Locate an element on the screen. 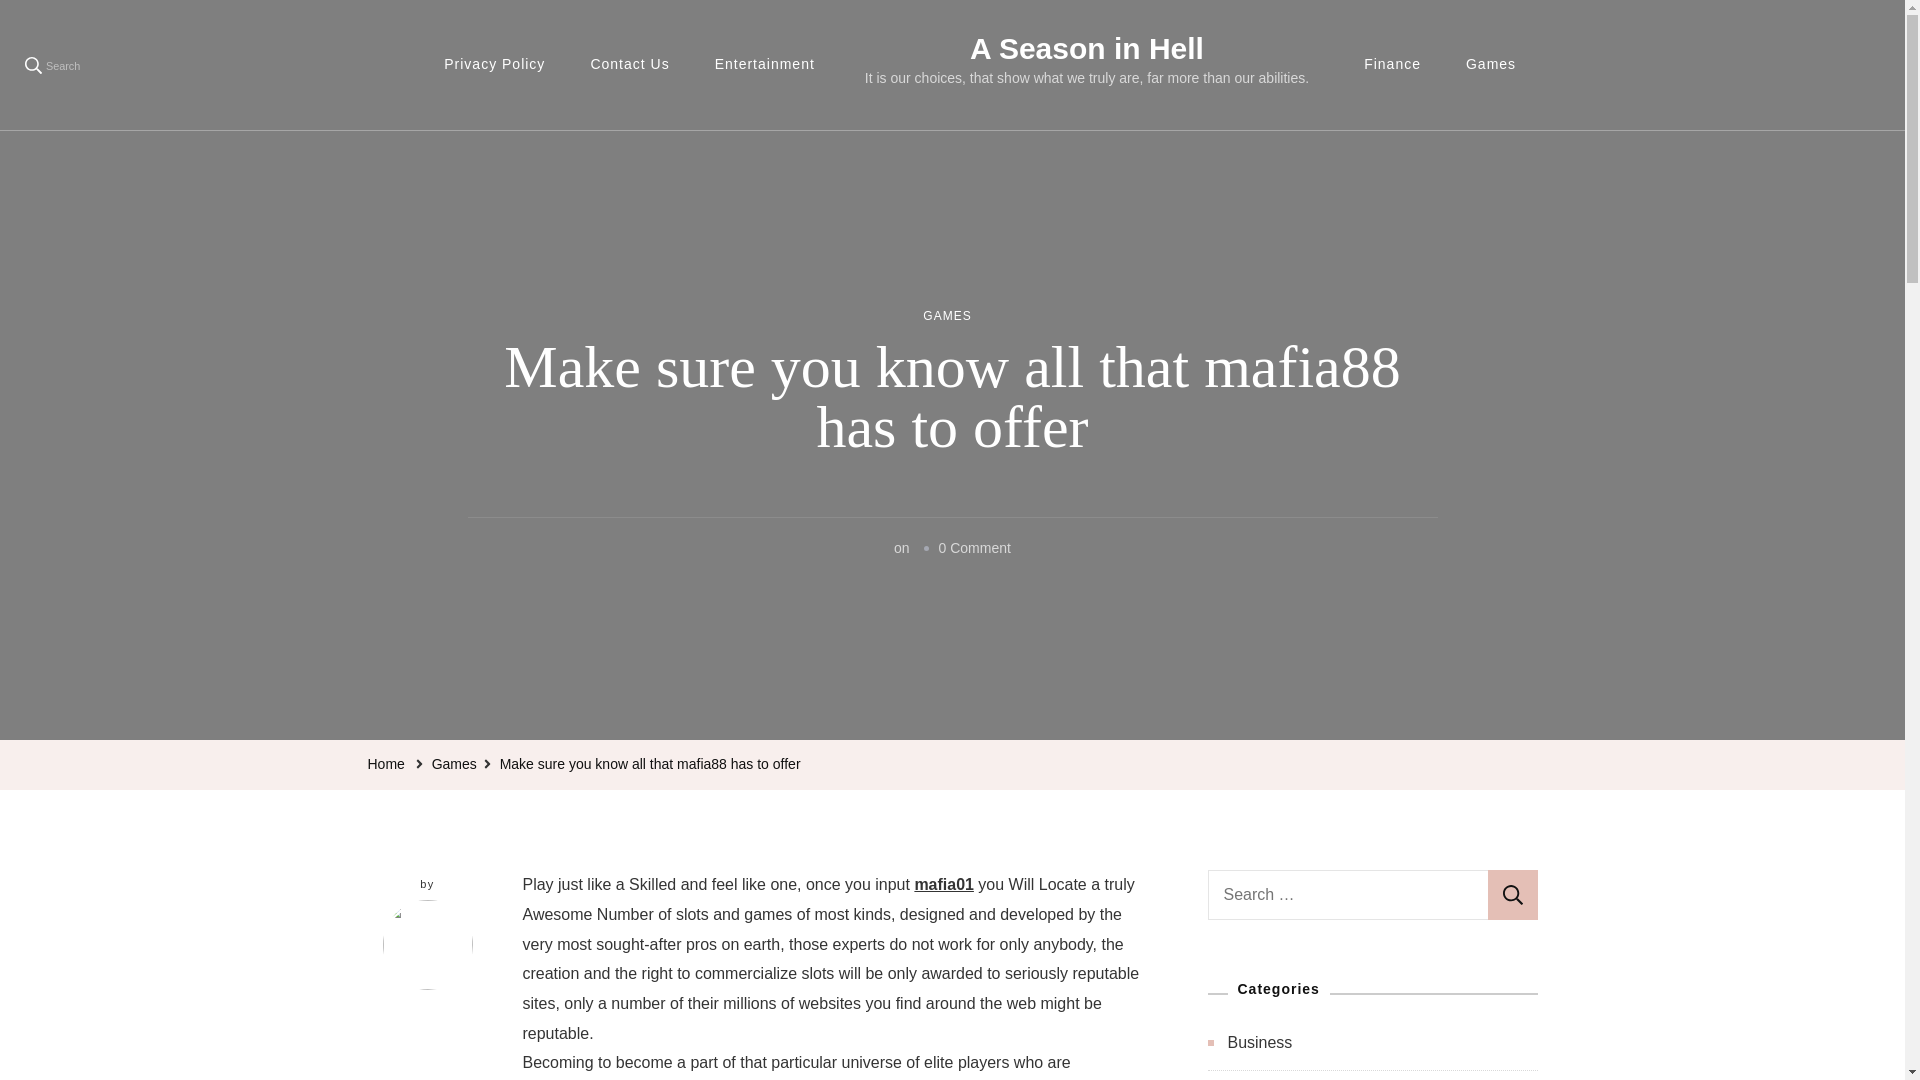 The width and height of the screenshot is (1920, 1080). Finance is located at coordinates (1392, 65).